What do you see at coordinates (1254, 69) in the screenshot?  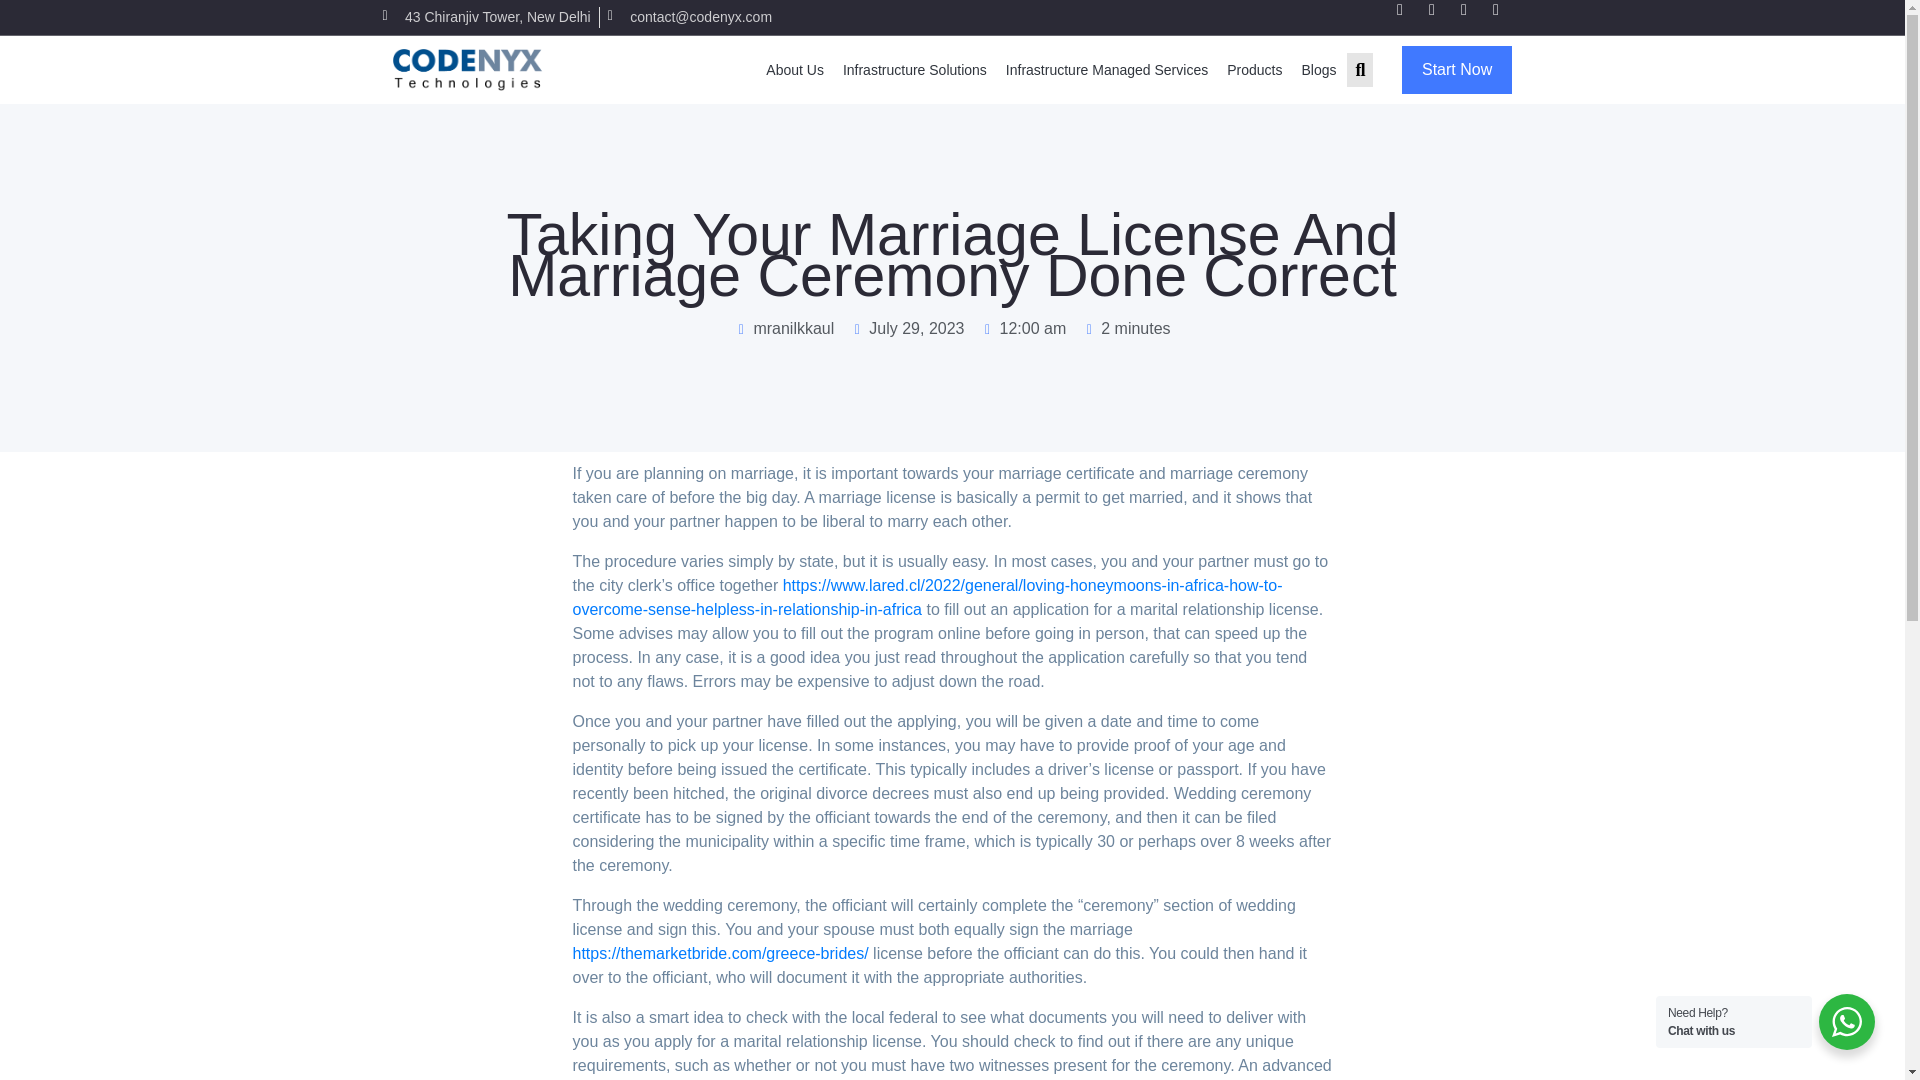 I see `Products` at bounding box center [1254, 69].